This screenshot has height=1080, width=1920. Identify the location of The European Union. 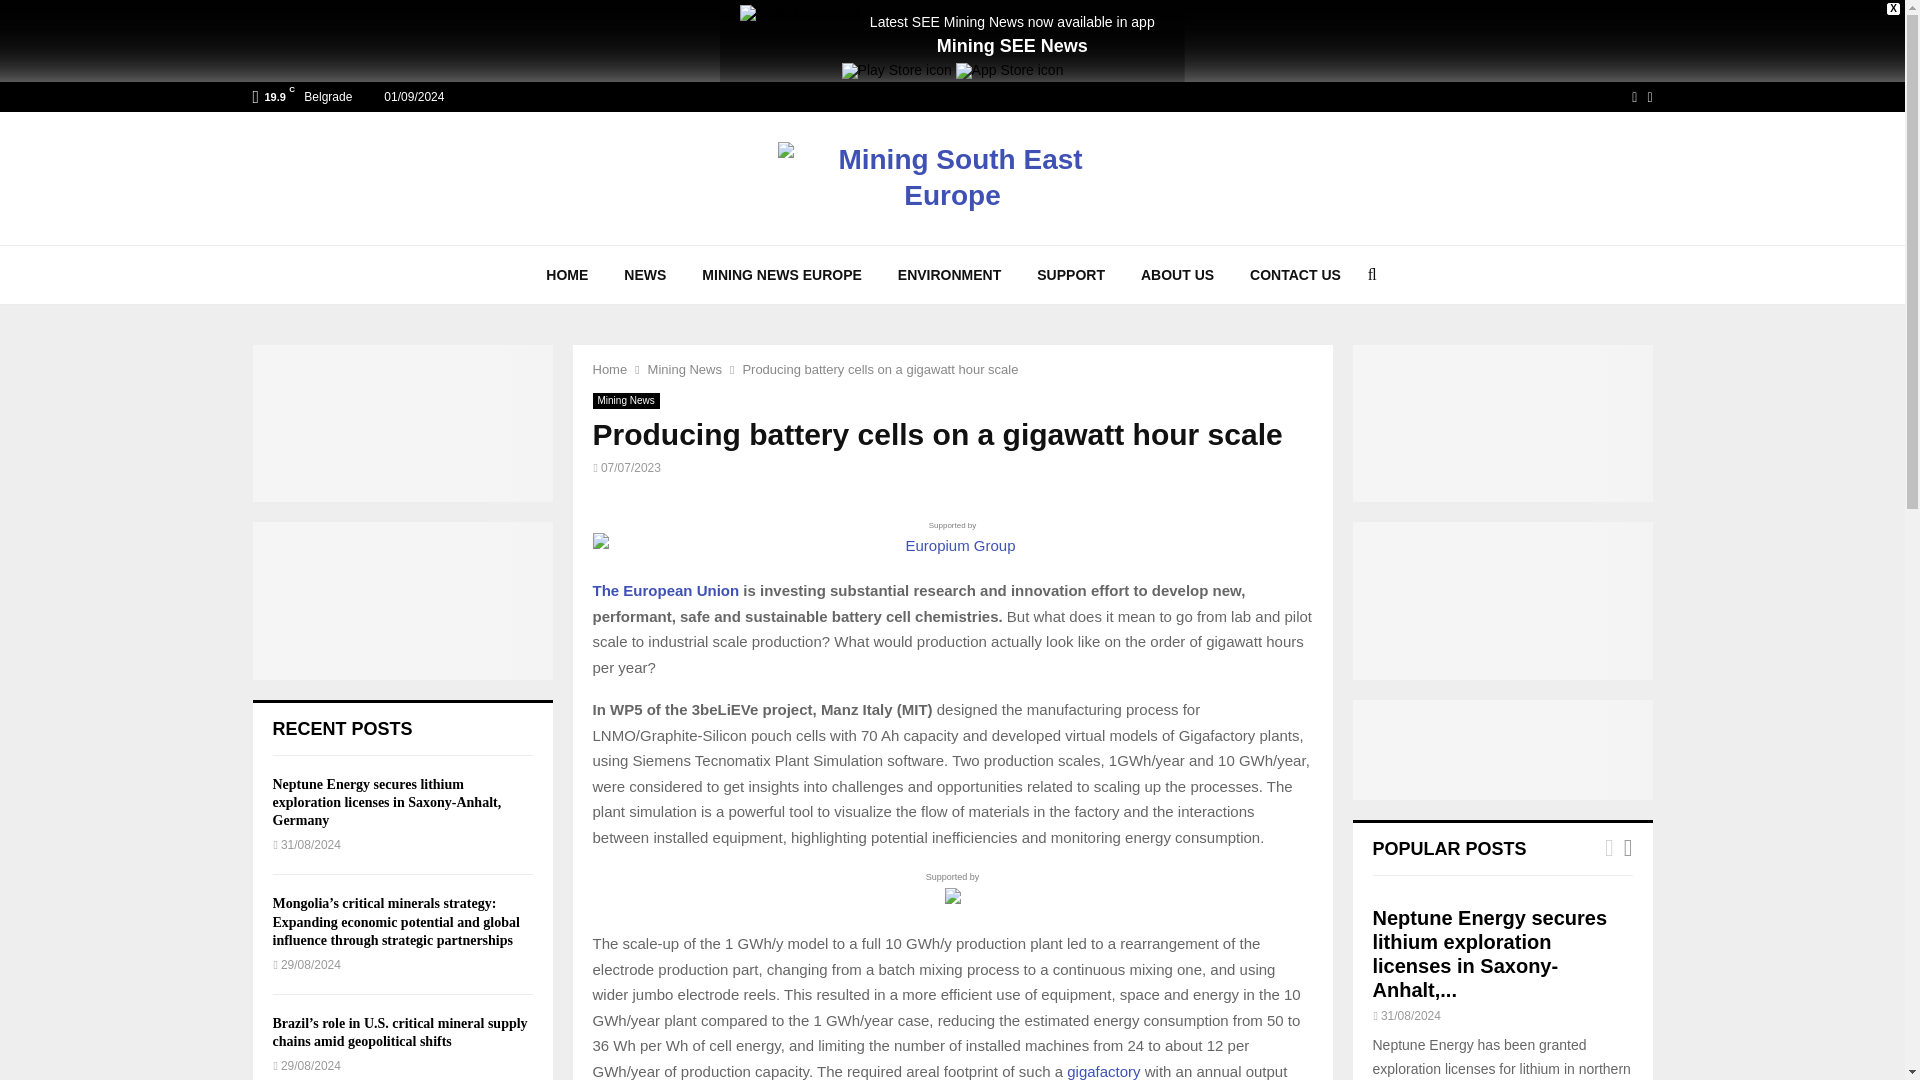
(665, 590).